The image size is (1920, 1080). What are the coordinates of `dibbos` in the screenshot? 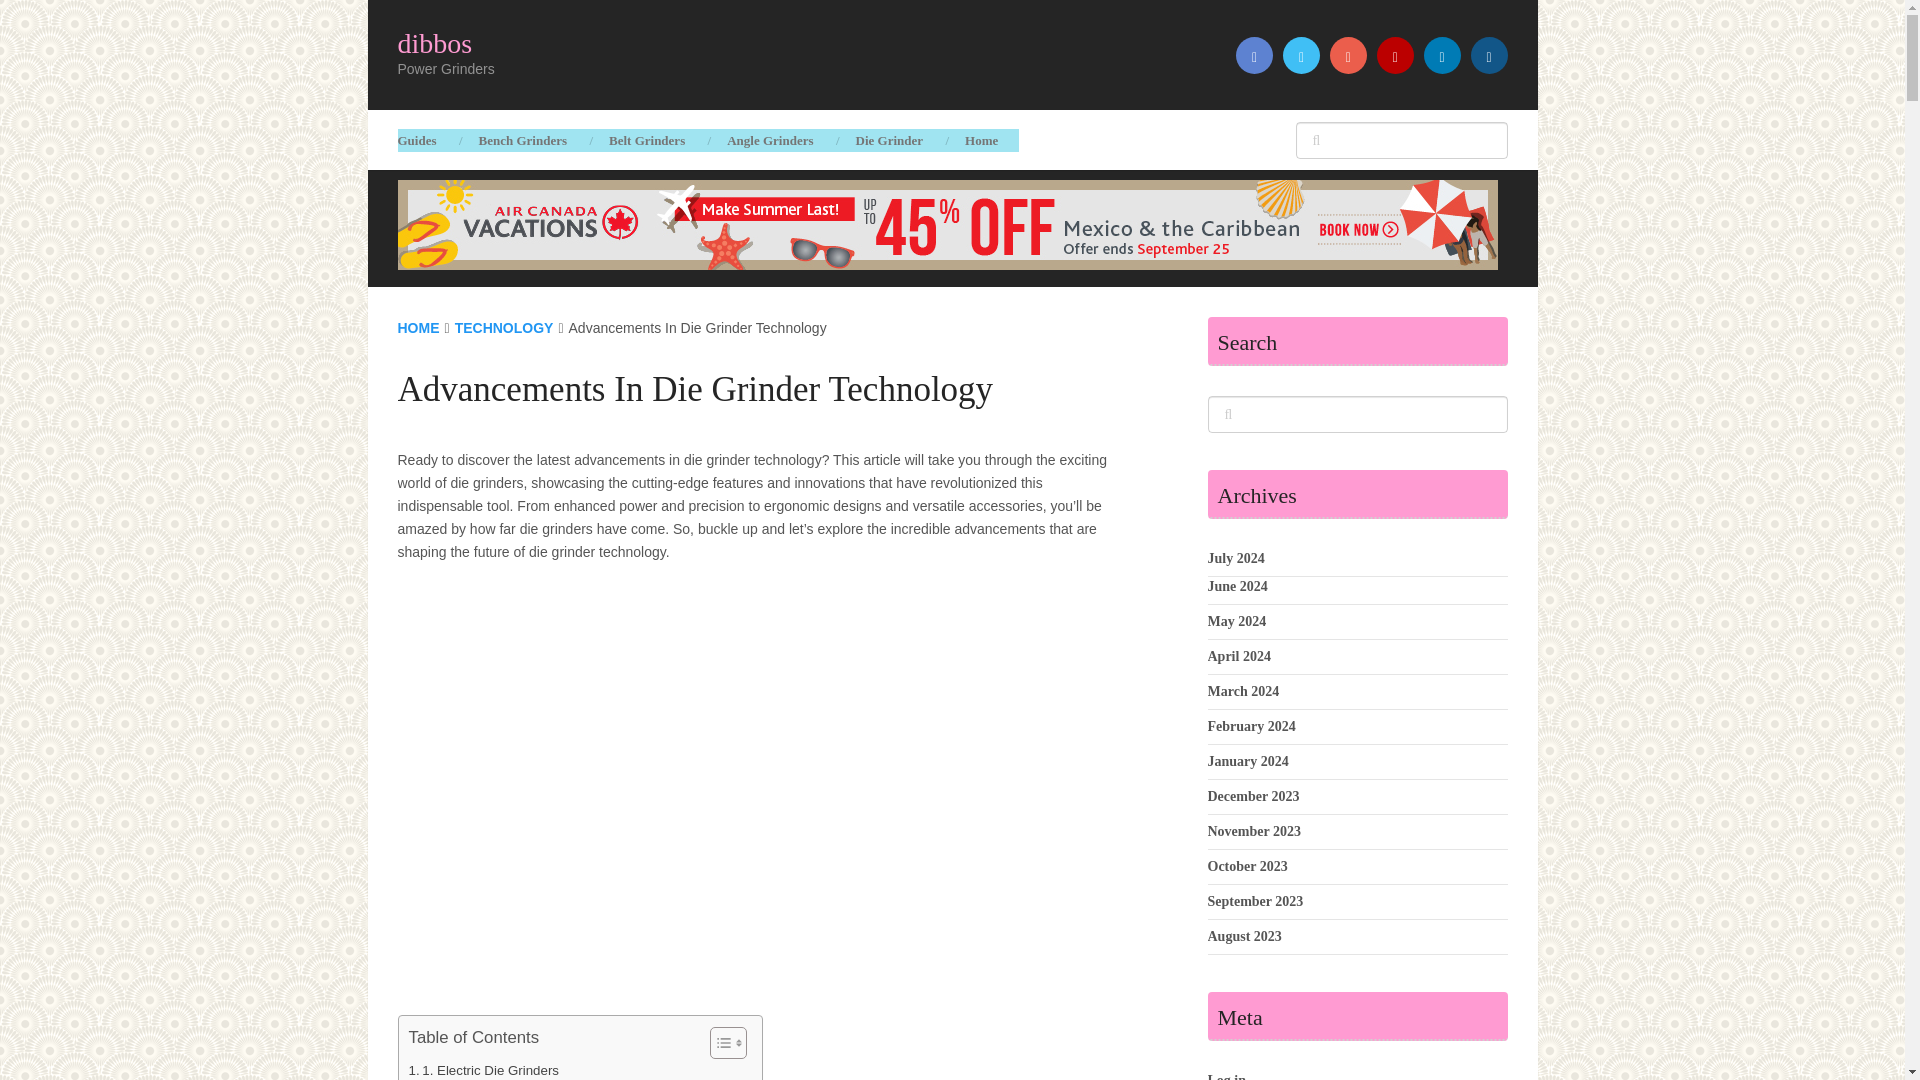 It's located at (434, 44).